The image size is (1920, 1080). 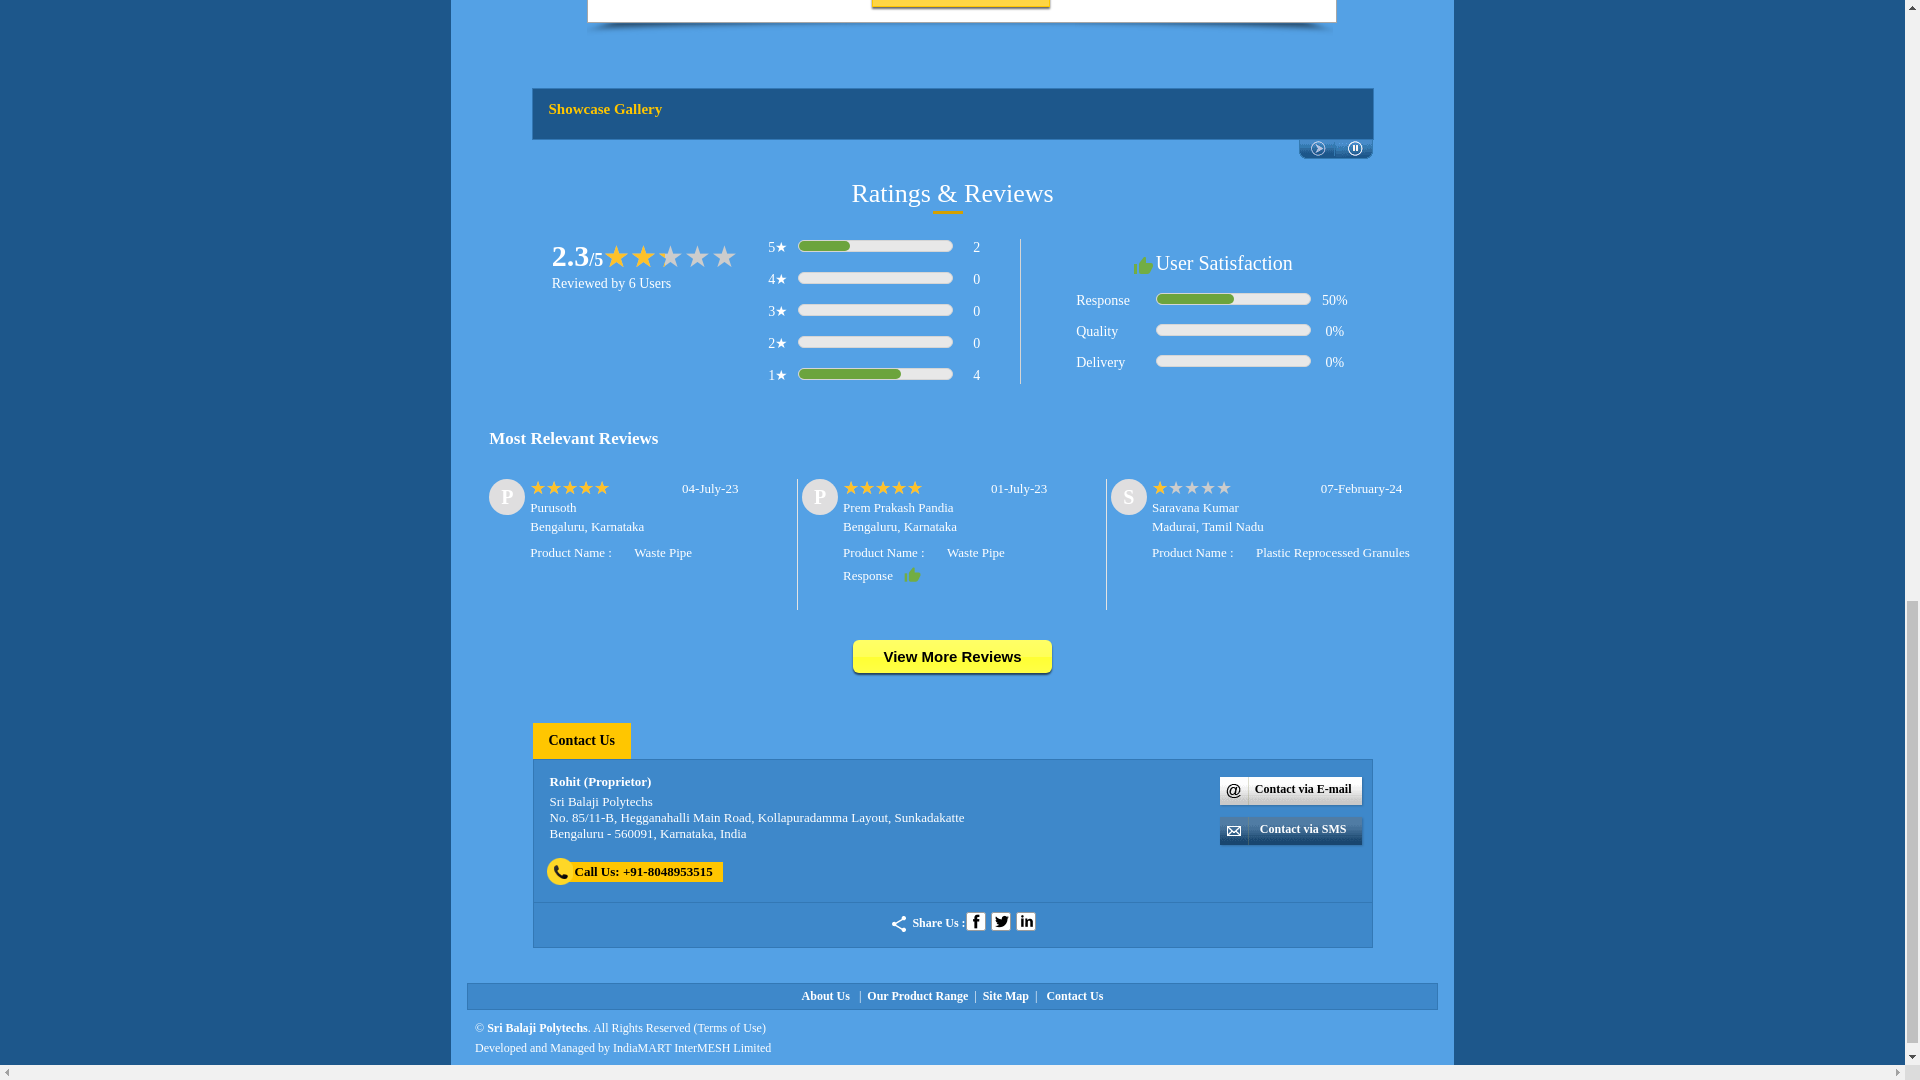 What do you see at coordinates (728, 1027) in the screenshot?
I see `Terms of Use` at bounding box center [728, 1027].